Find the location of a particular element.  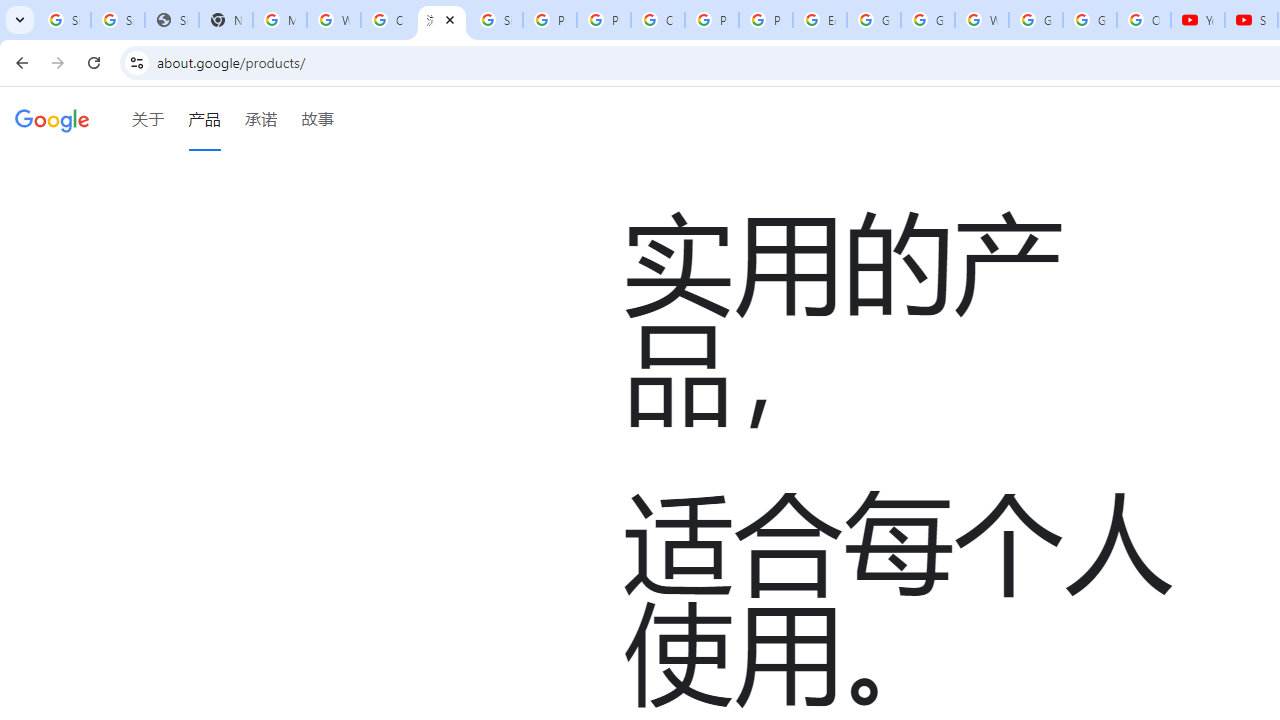

Who is my administrator? - Google Account Help is located at coordinates (334, 20).